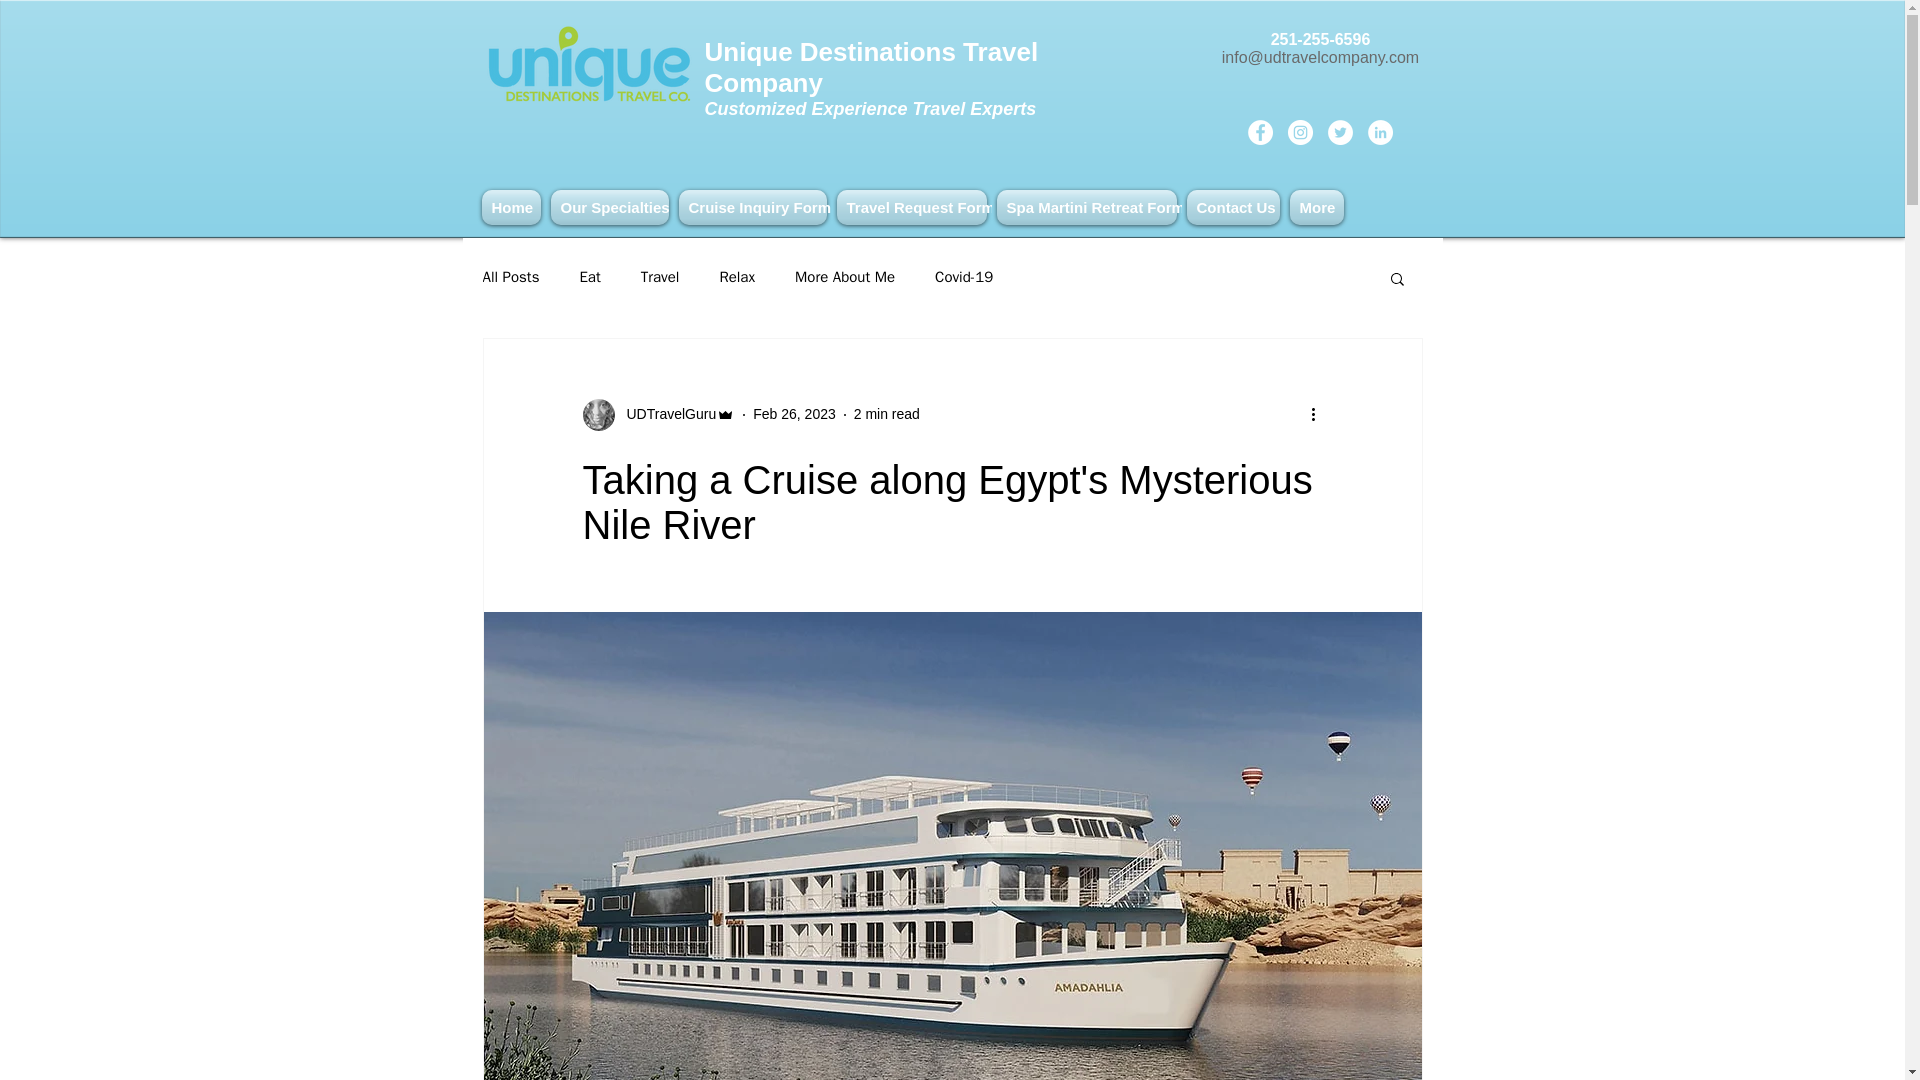 The height and width of the screenshot is (1080, 1920). What do you see at coordinates (665, 414) in the screenshot?
I see `UDTravelGuru` at bounding box center [665, 414].